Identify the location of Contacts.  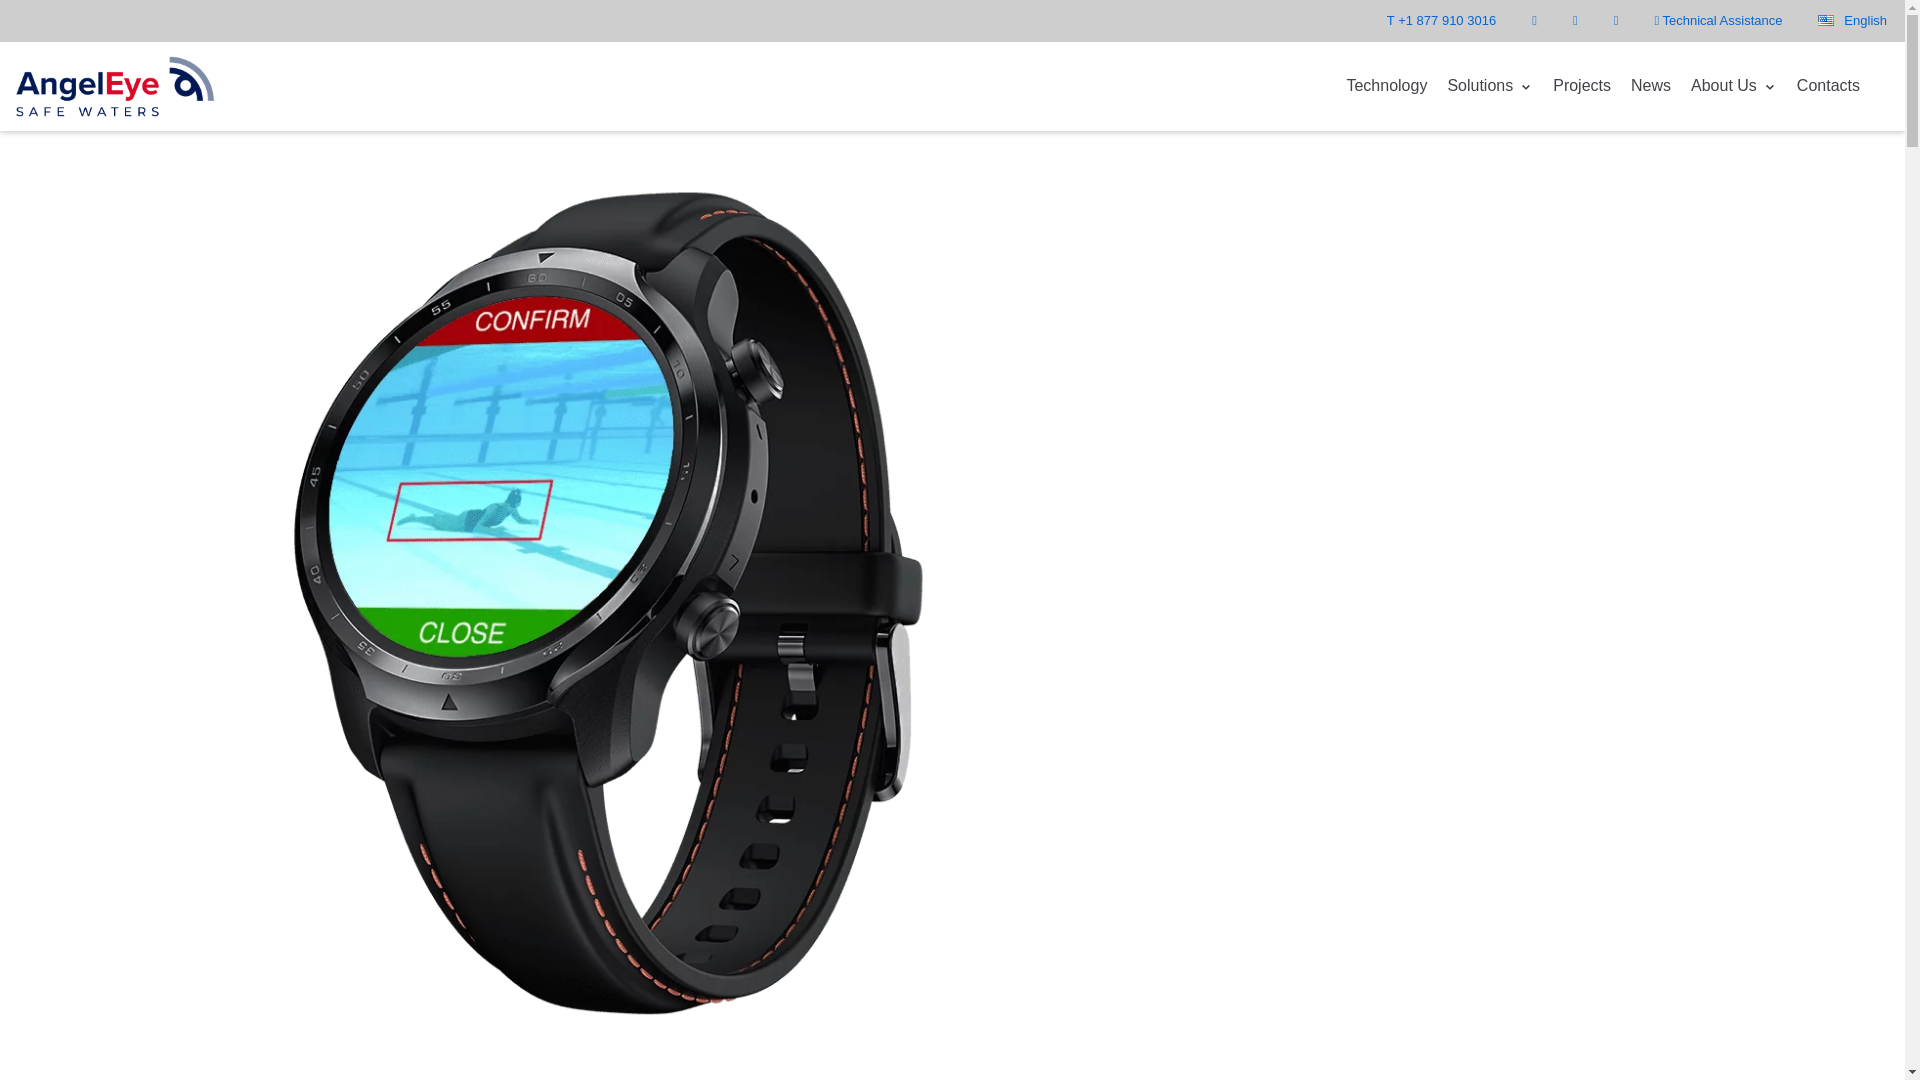
(1828, 86).